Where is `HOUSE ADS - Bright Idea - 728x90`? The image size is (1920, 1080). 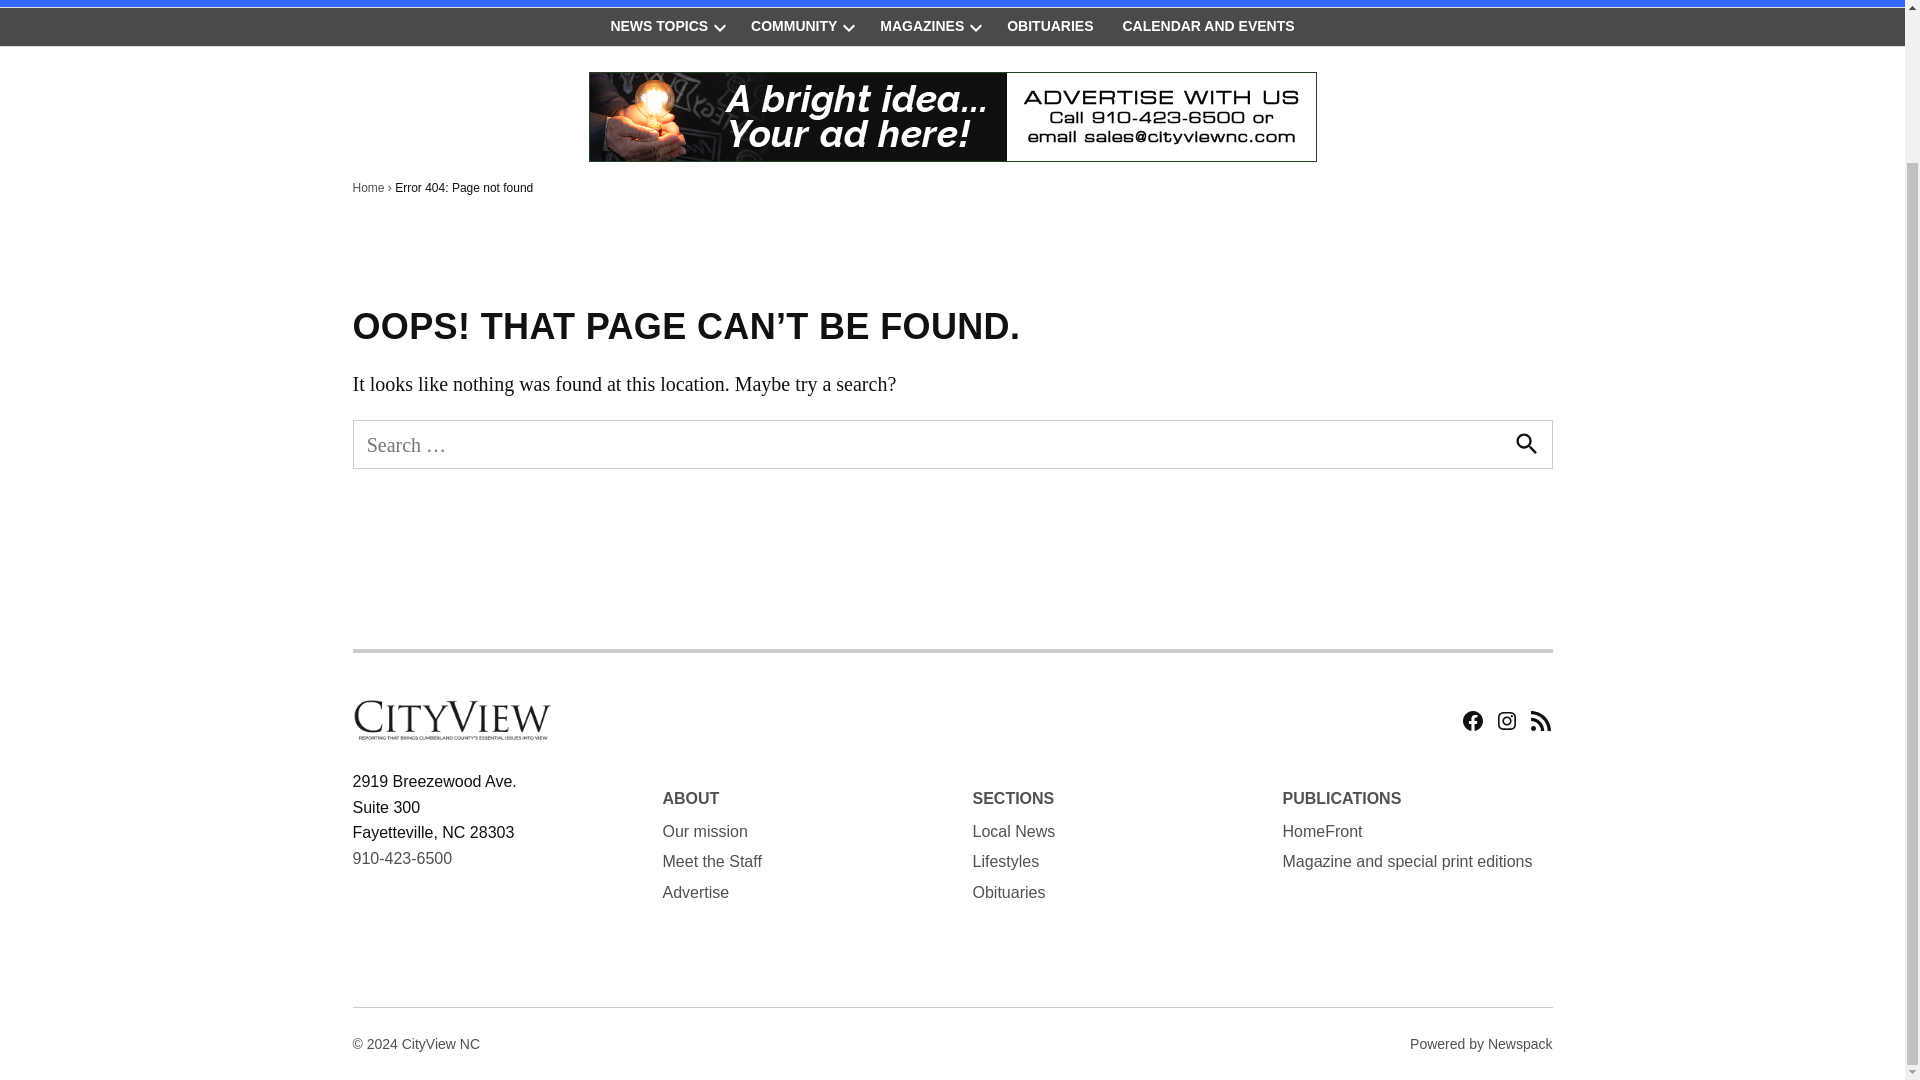
HOUSE ADS - Bright Idea - 728x90 is located at coordinates (951, 121).